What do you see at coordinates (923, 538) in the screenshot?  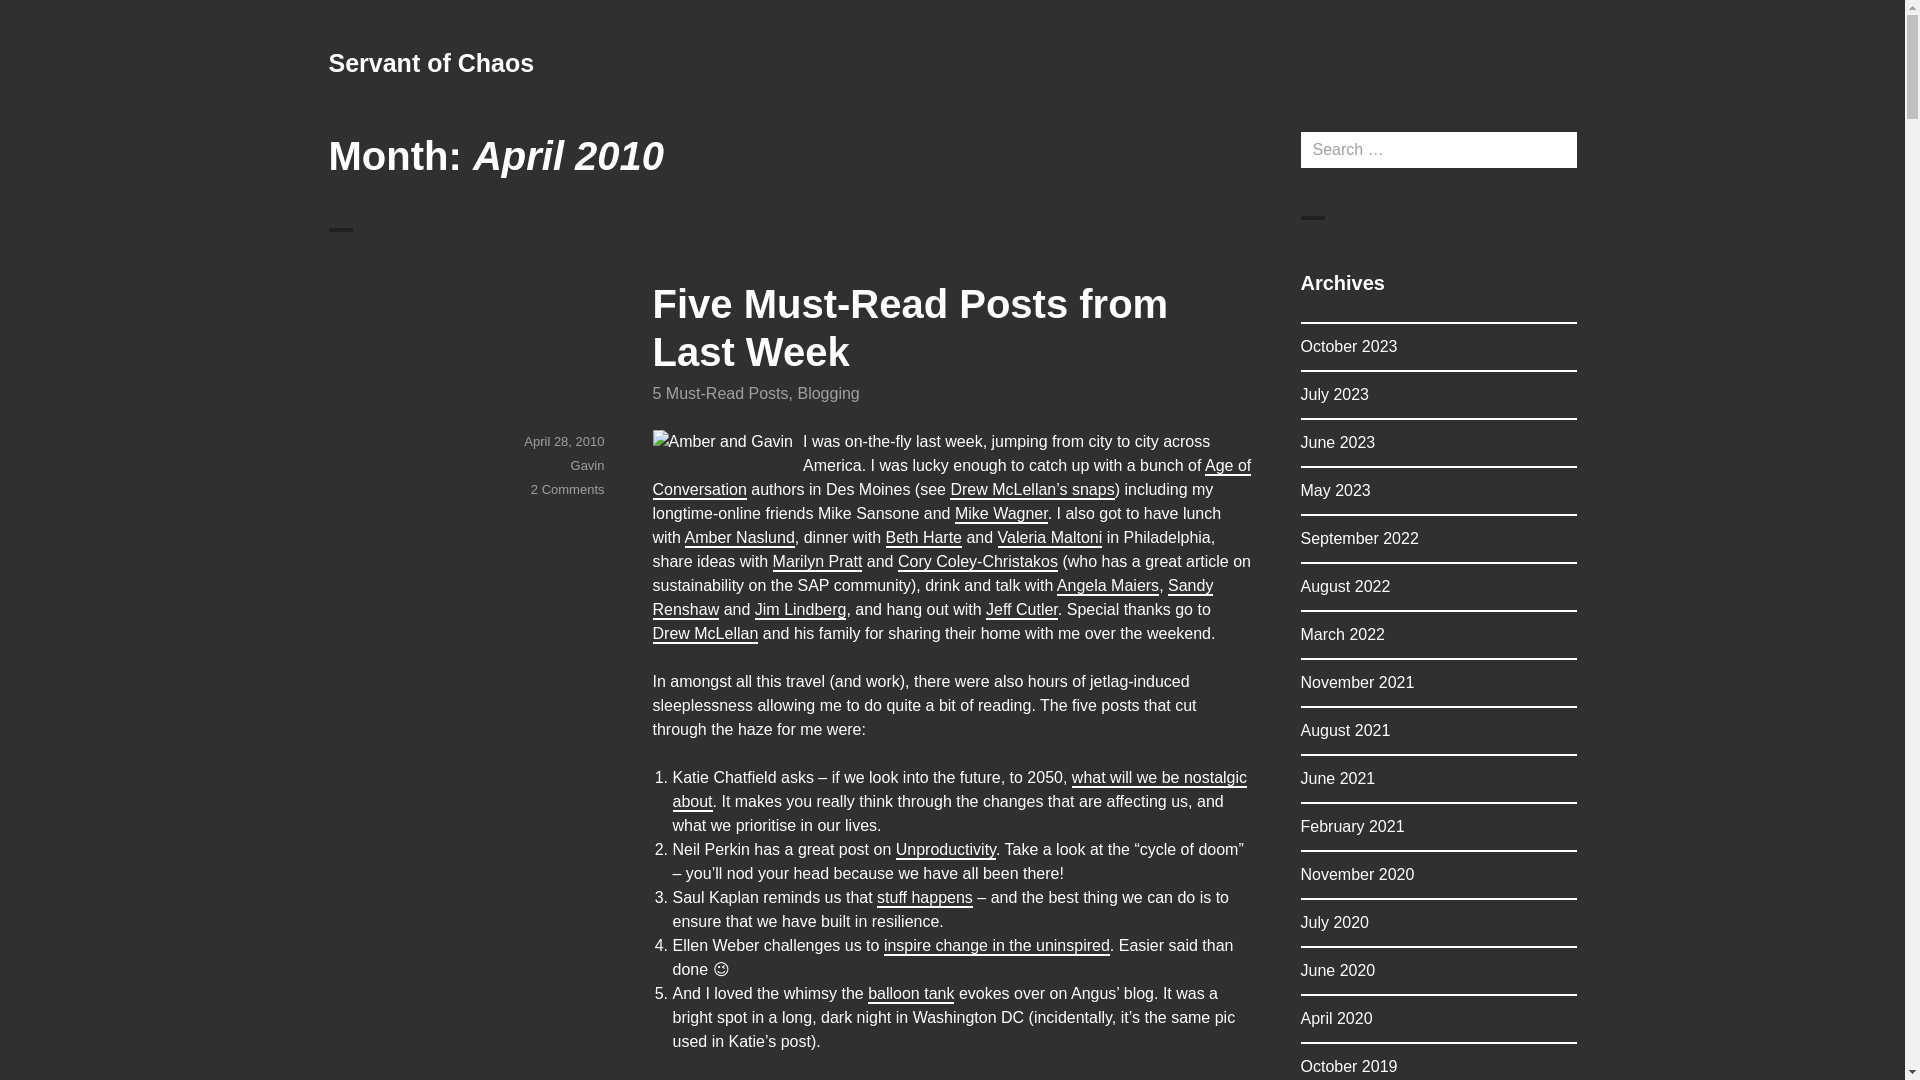 I see `Beth Harte` at bounding box center [923, 538].